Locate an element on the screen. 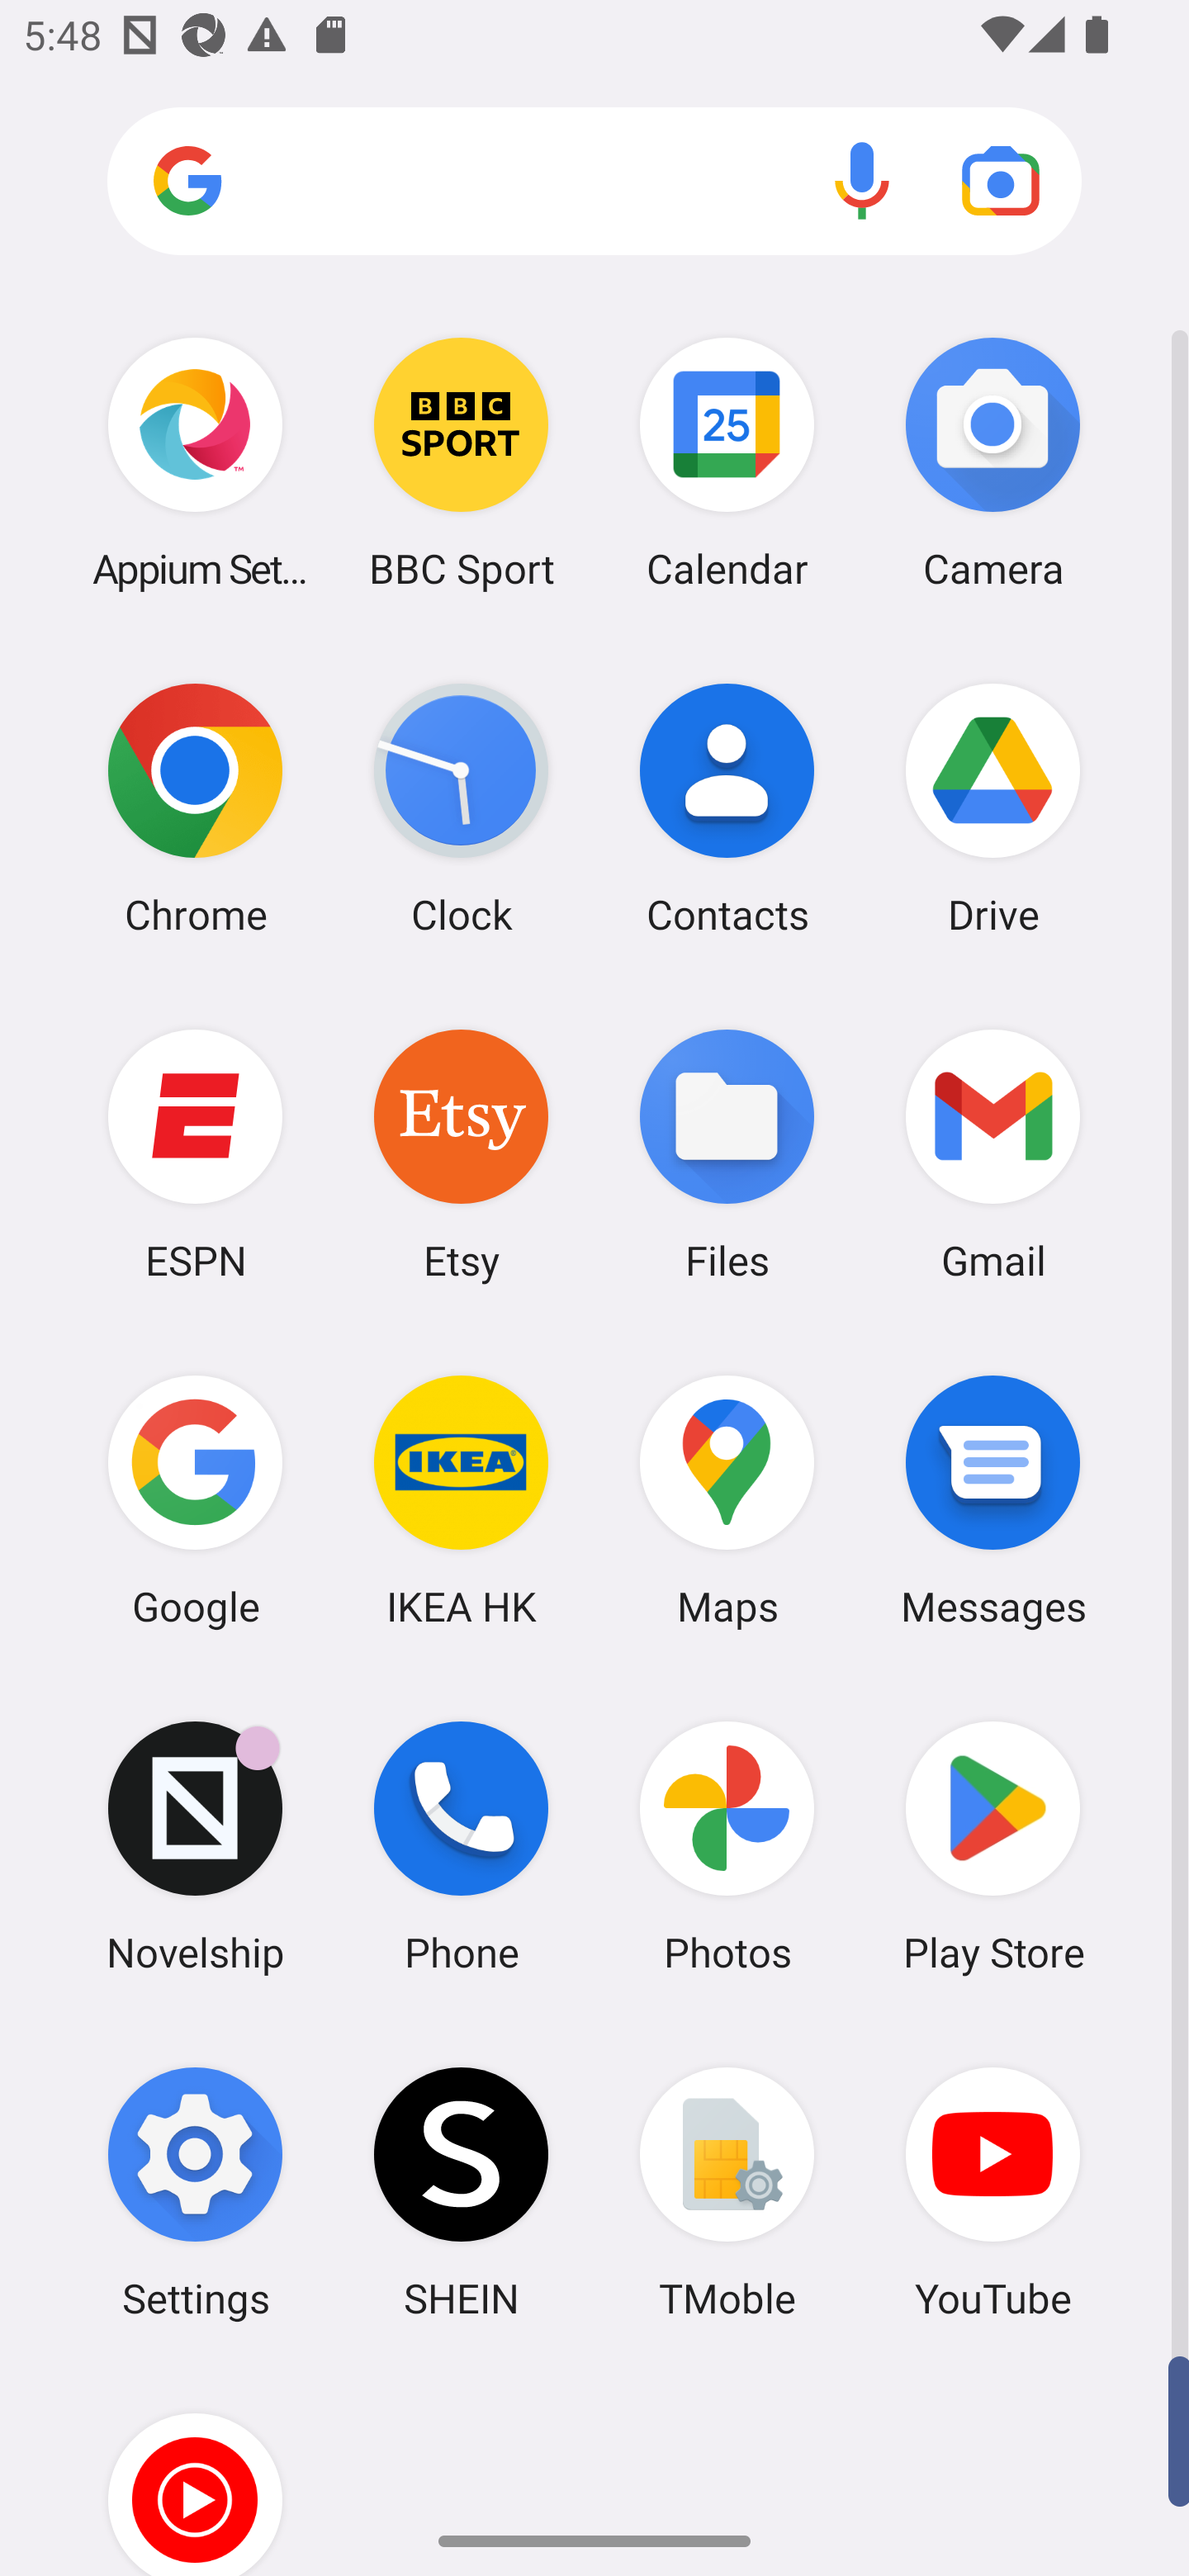  Phone is located at coordinates (461, 1847).